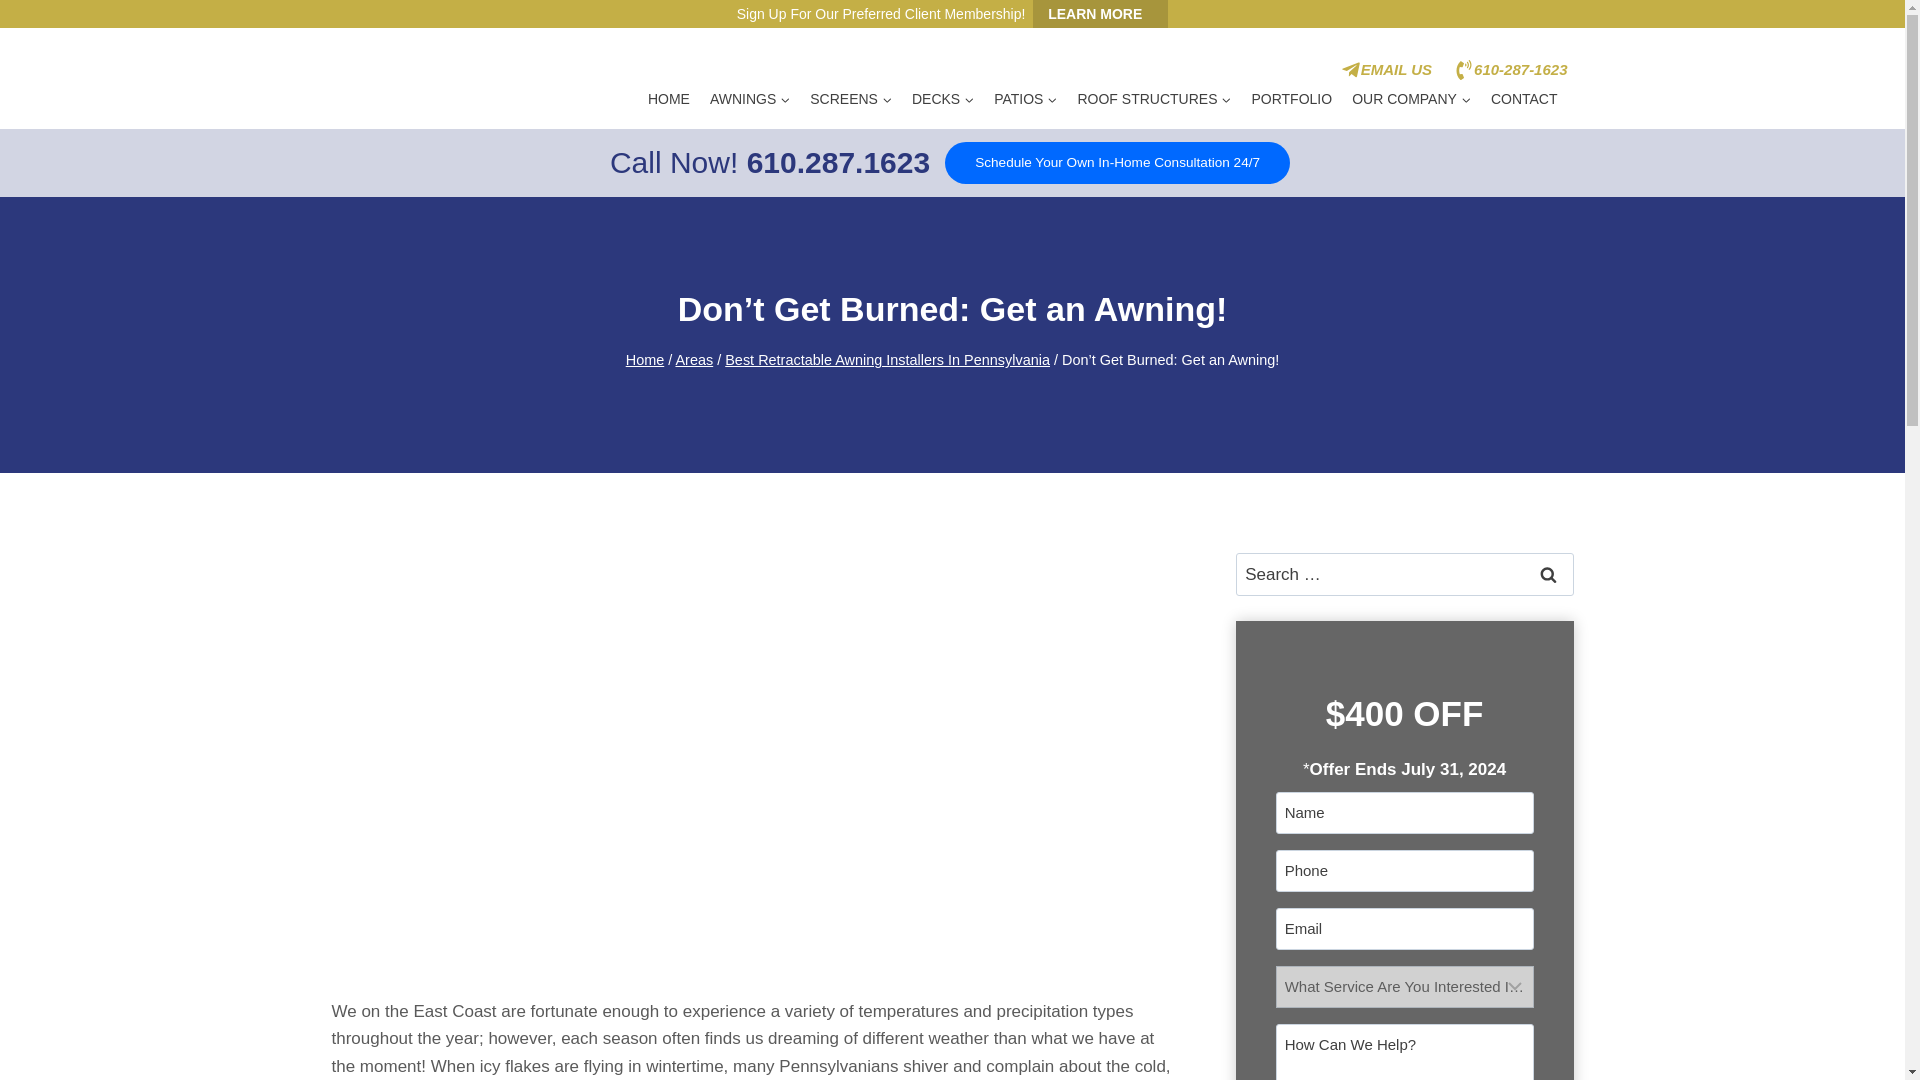  Describe the element at coordinates (1510, 70) in the screenshot. I see `610-287-1623` at that location.